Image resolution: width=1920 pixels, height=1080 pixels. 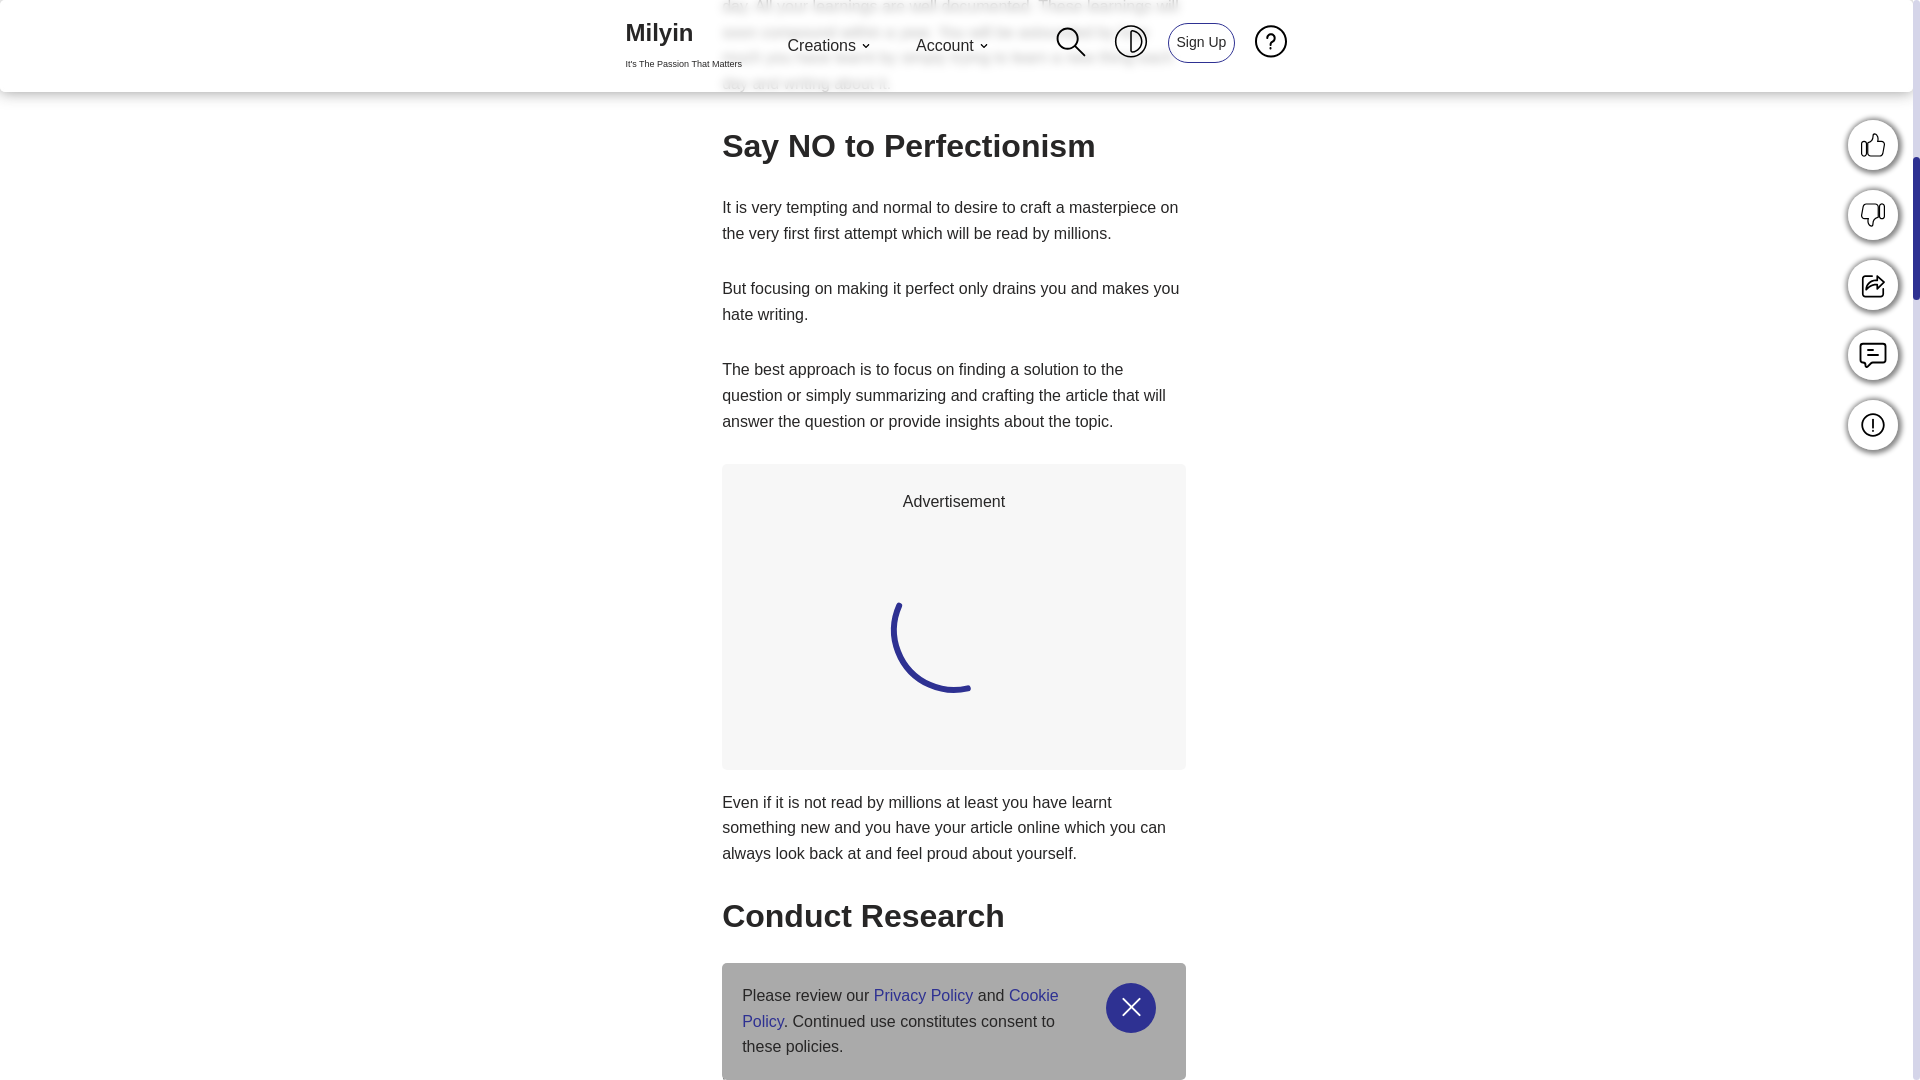 What do you see at coordinates (1093, 646) in the screenshot?
I see `Advertisement` at bounding box center [1093, 646].